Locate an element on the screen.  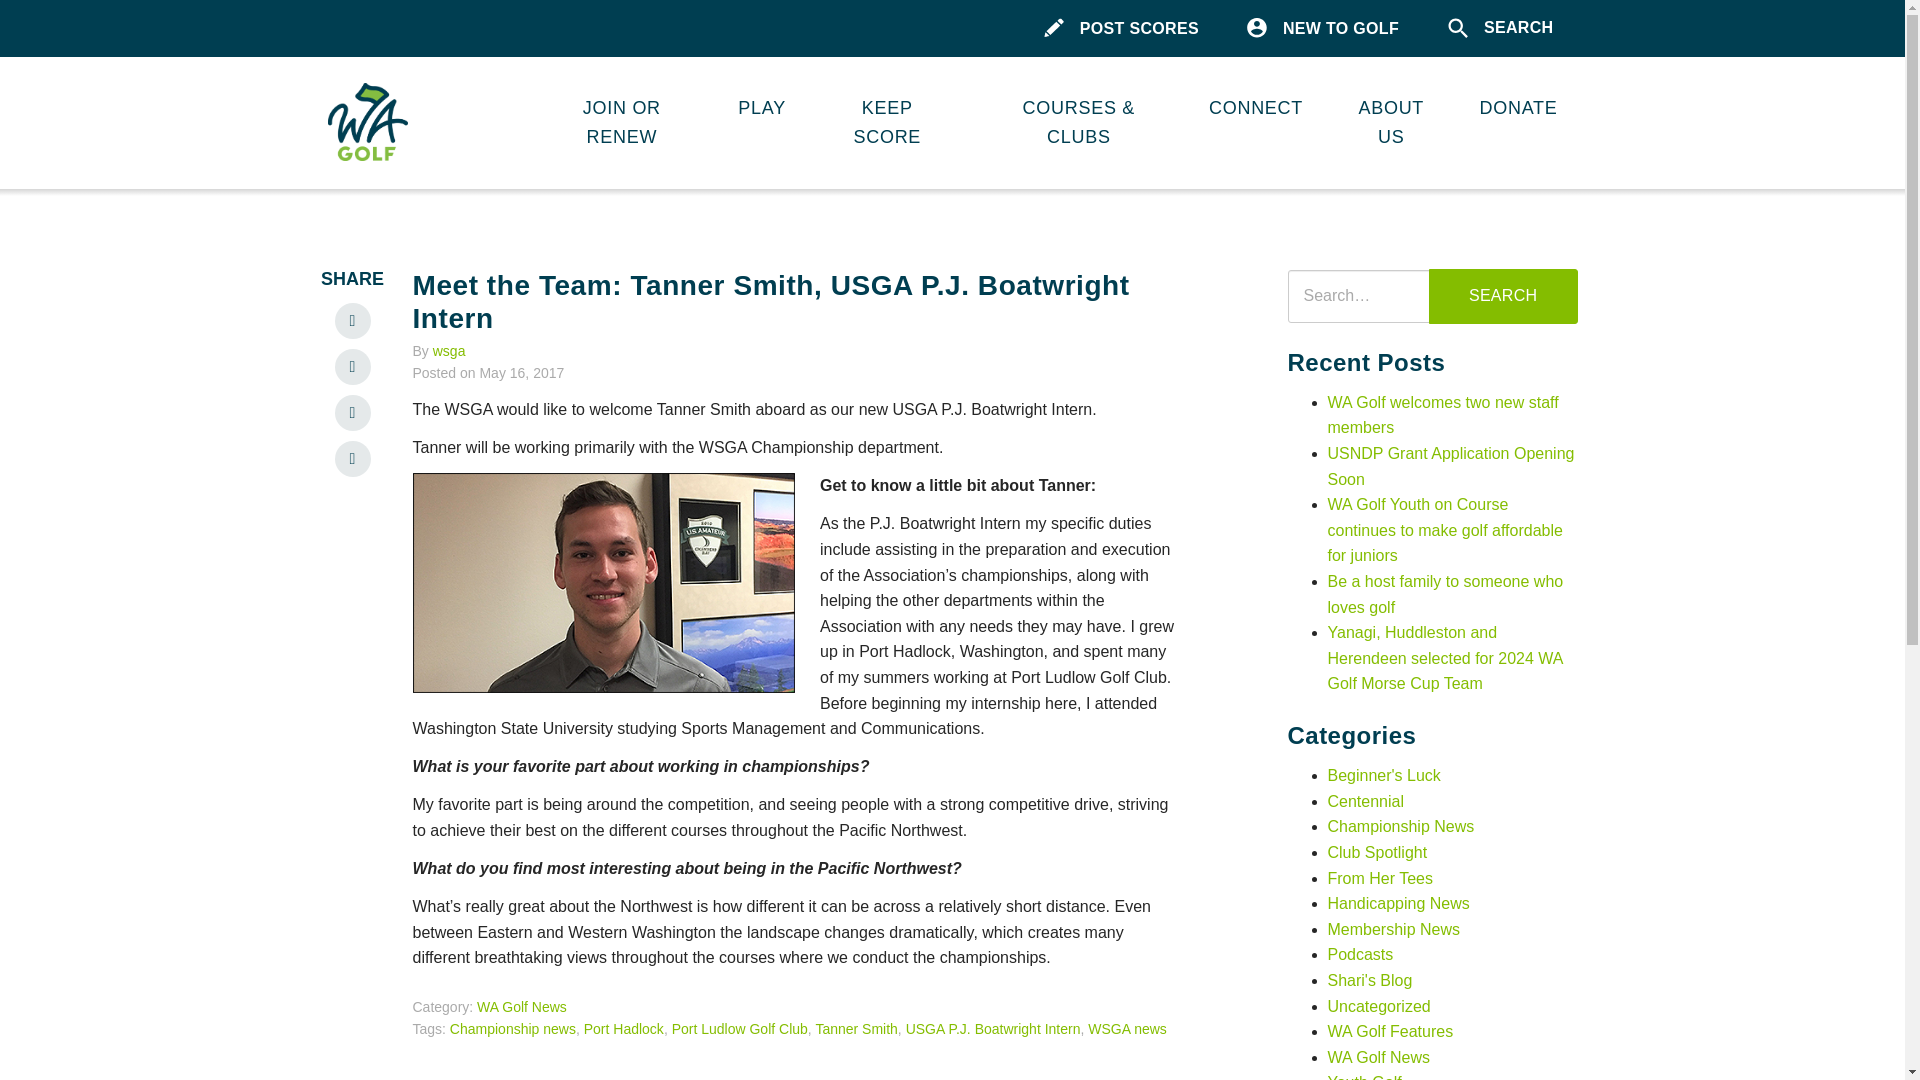
Facebook is located at coordinates (352, 366).